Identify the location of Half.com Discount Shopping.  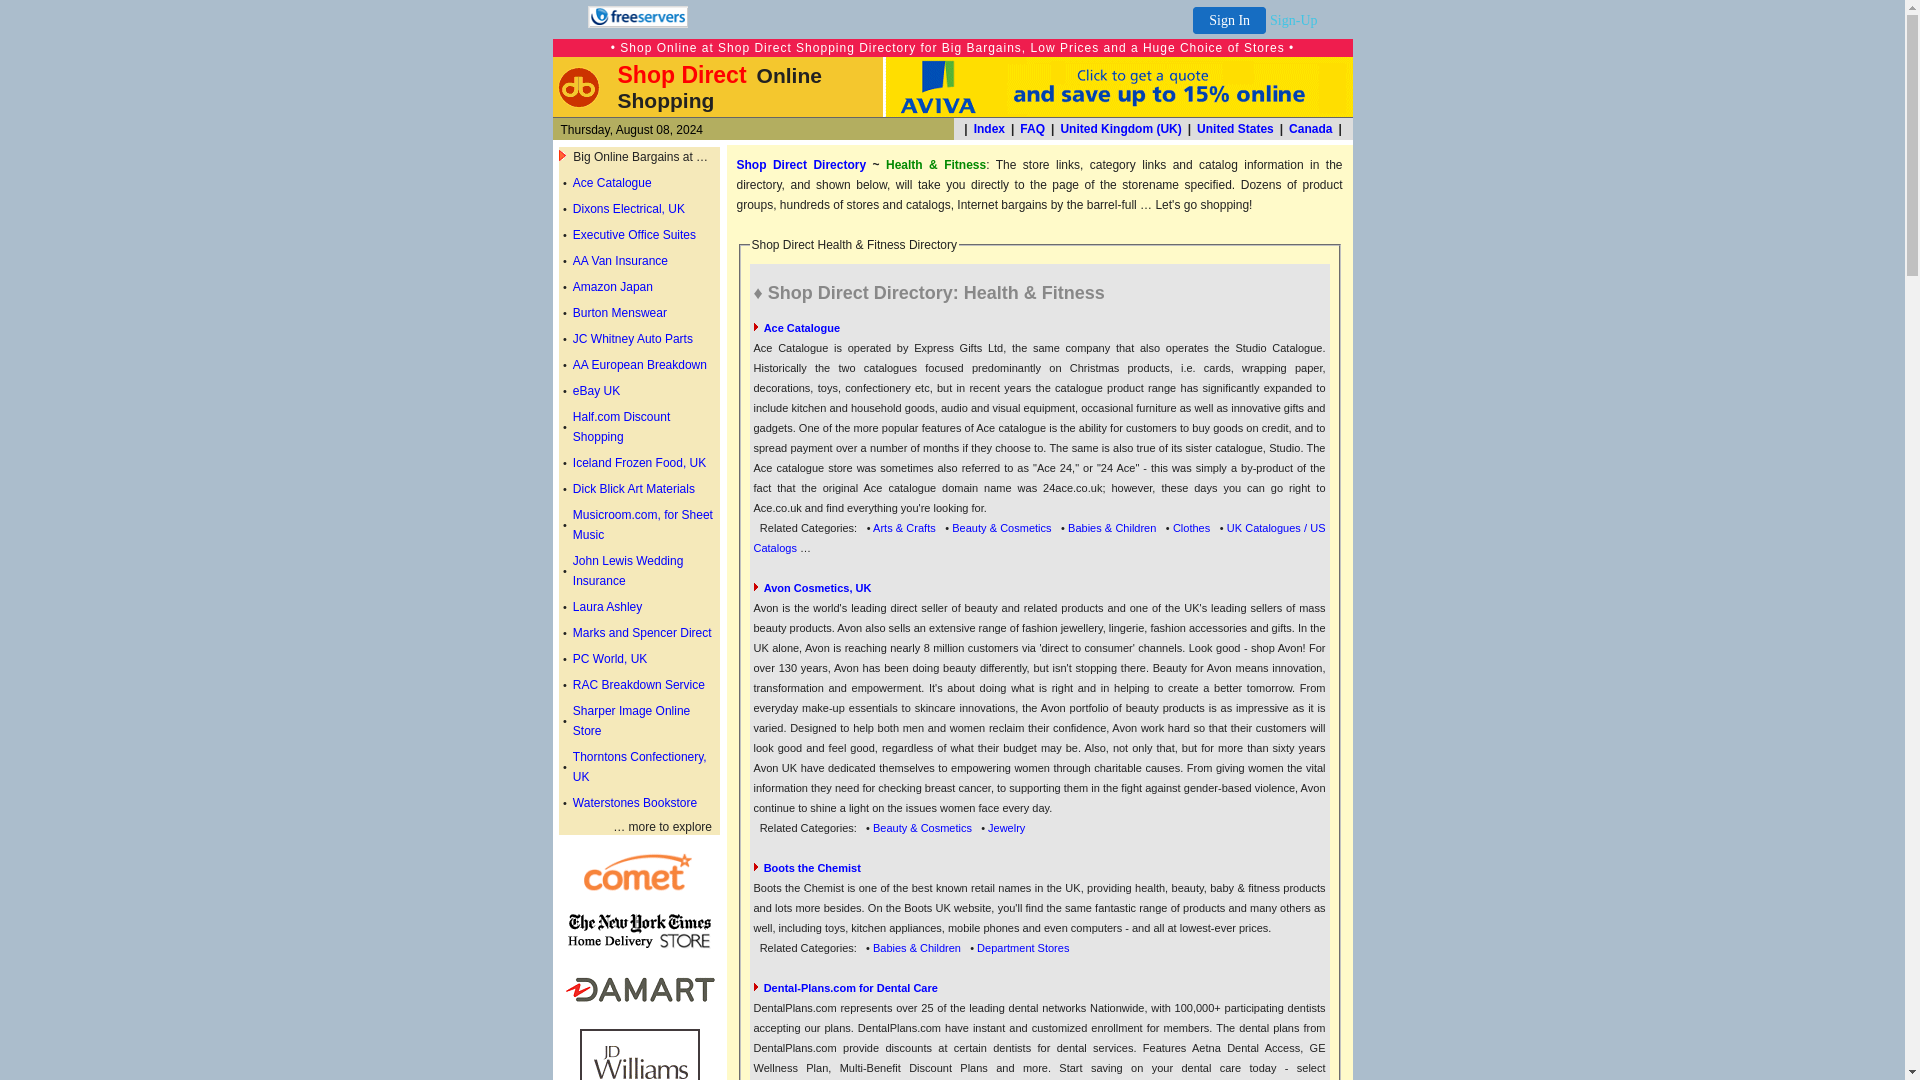
(621, 426).